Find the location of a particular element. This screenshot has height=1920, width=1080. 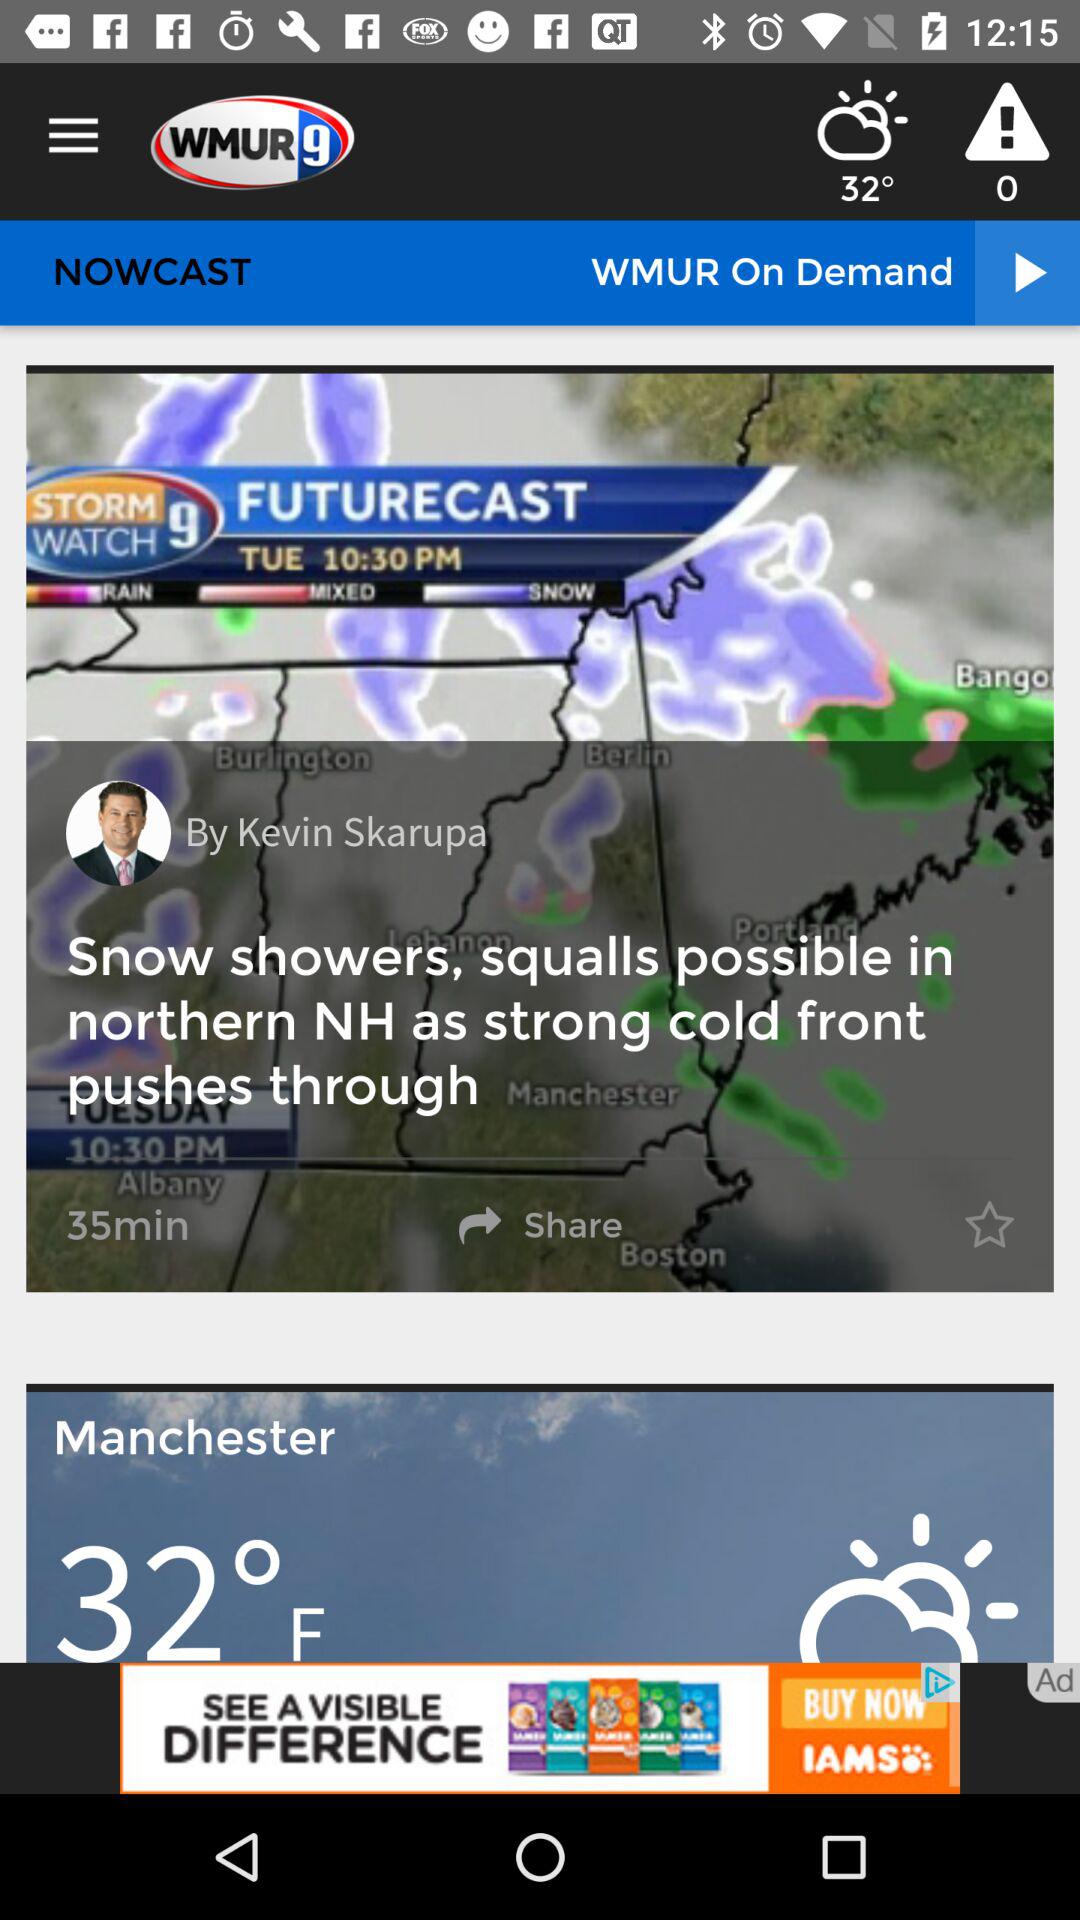

games is located at coordinates (540, 1728).